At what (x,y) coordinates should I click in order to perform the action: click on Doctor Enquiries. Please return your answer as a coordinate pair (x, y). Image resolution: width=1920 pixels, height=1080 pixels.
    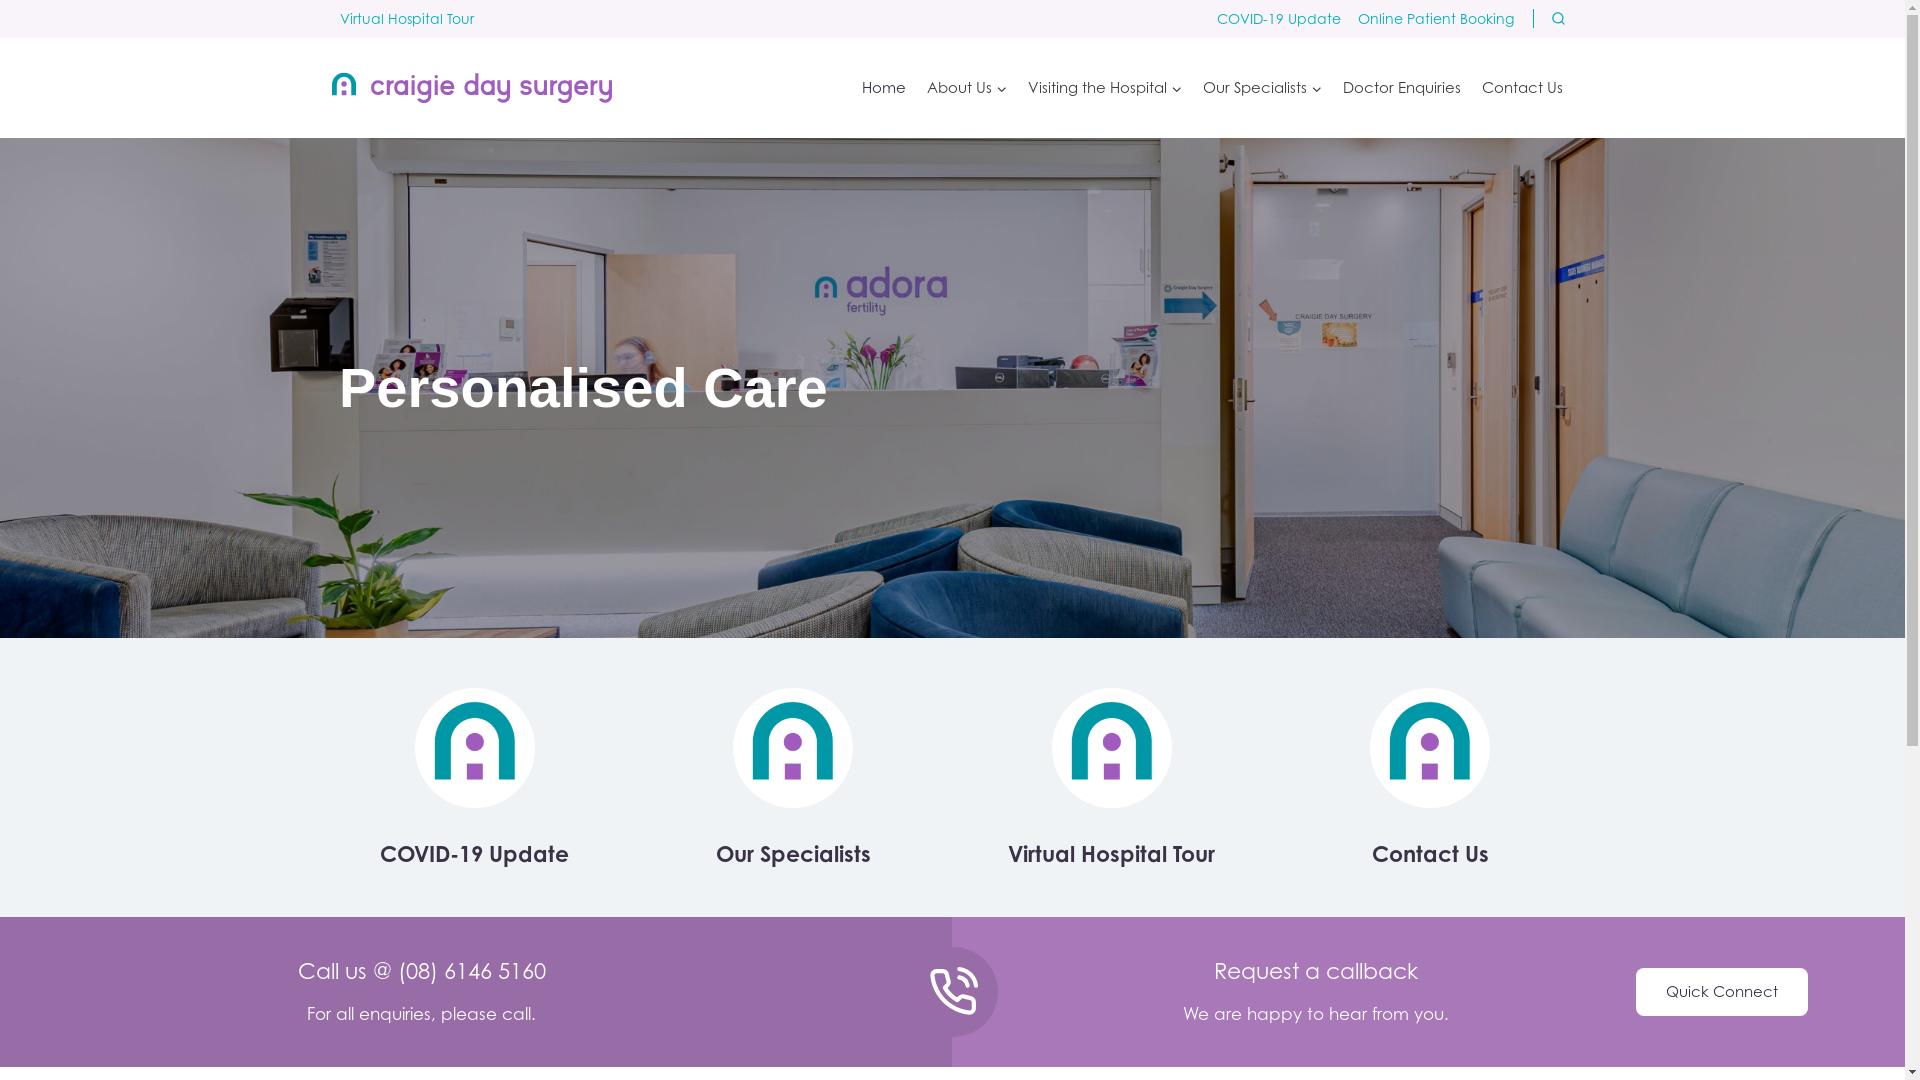
    Looking at the image, I should click on (1402, 88).